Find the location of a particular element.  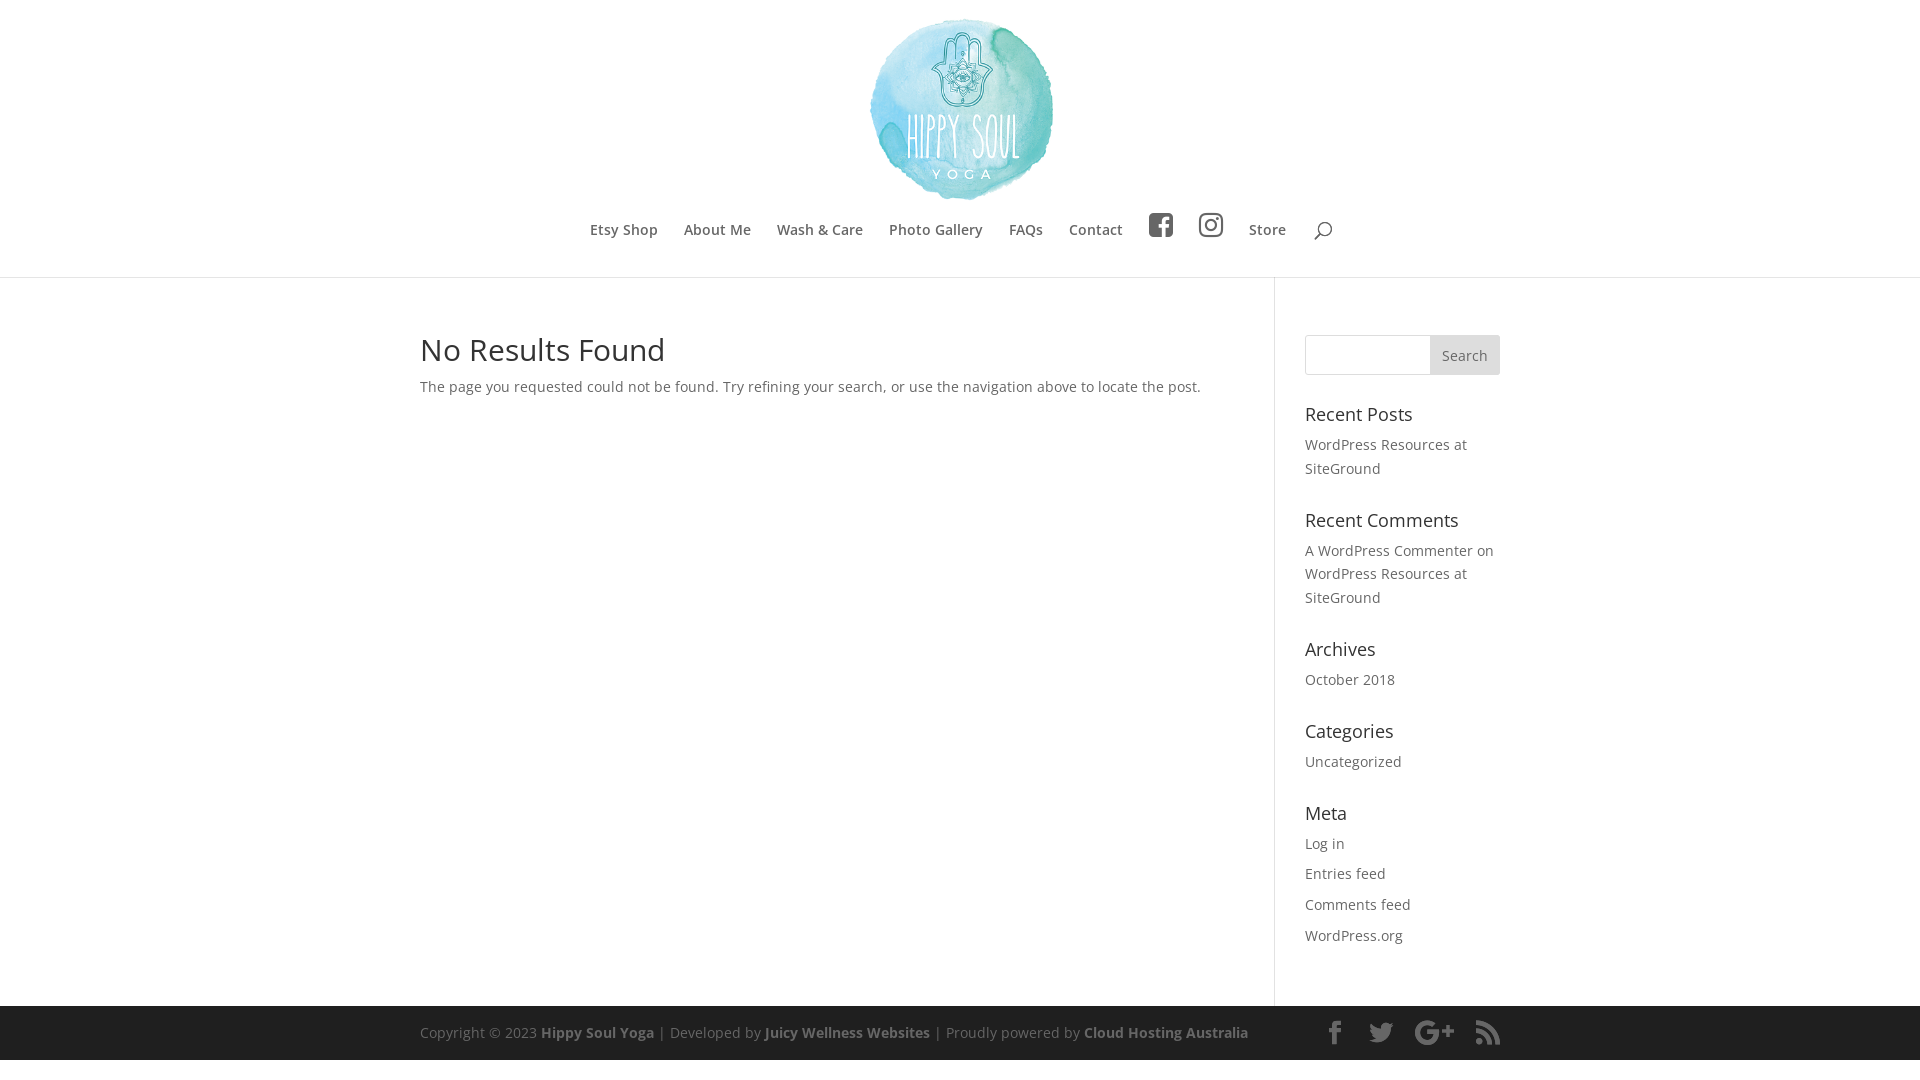

Etsy Shop is located at coordinates (624, 249).